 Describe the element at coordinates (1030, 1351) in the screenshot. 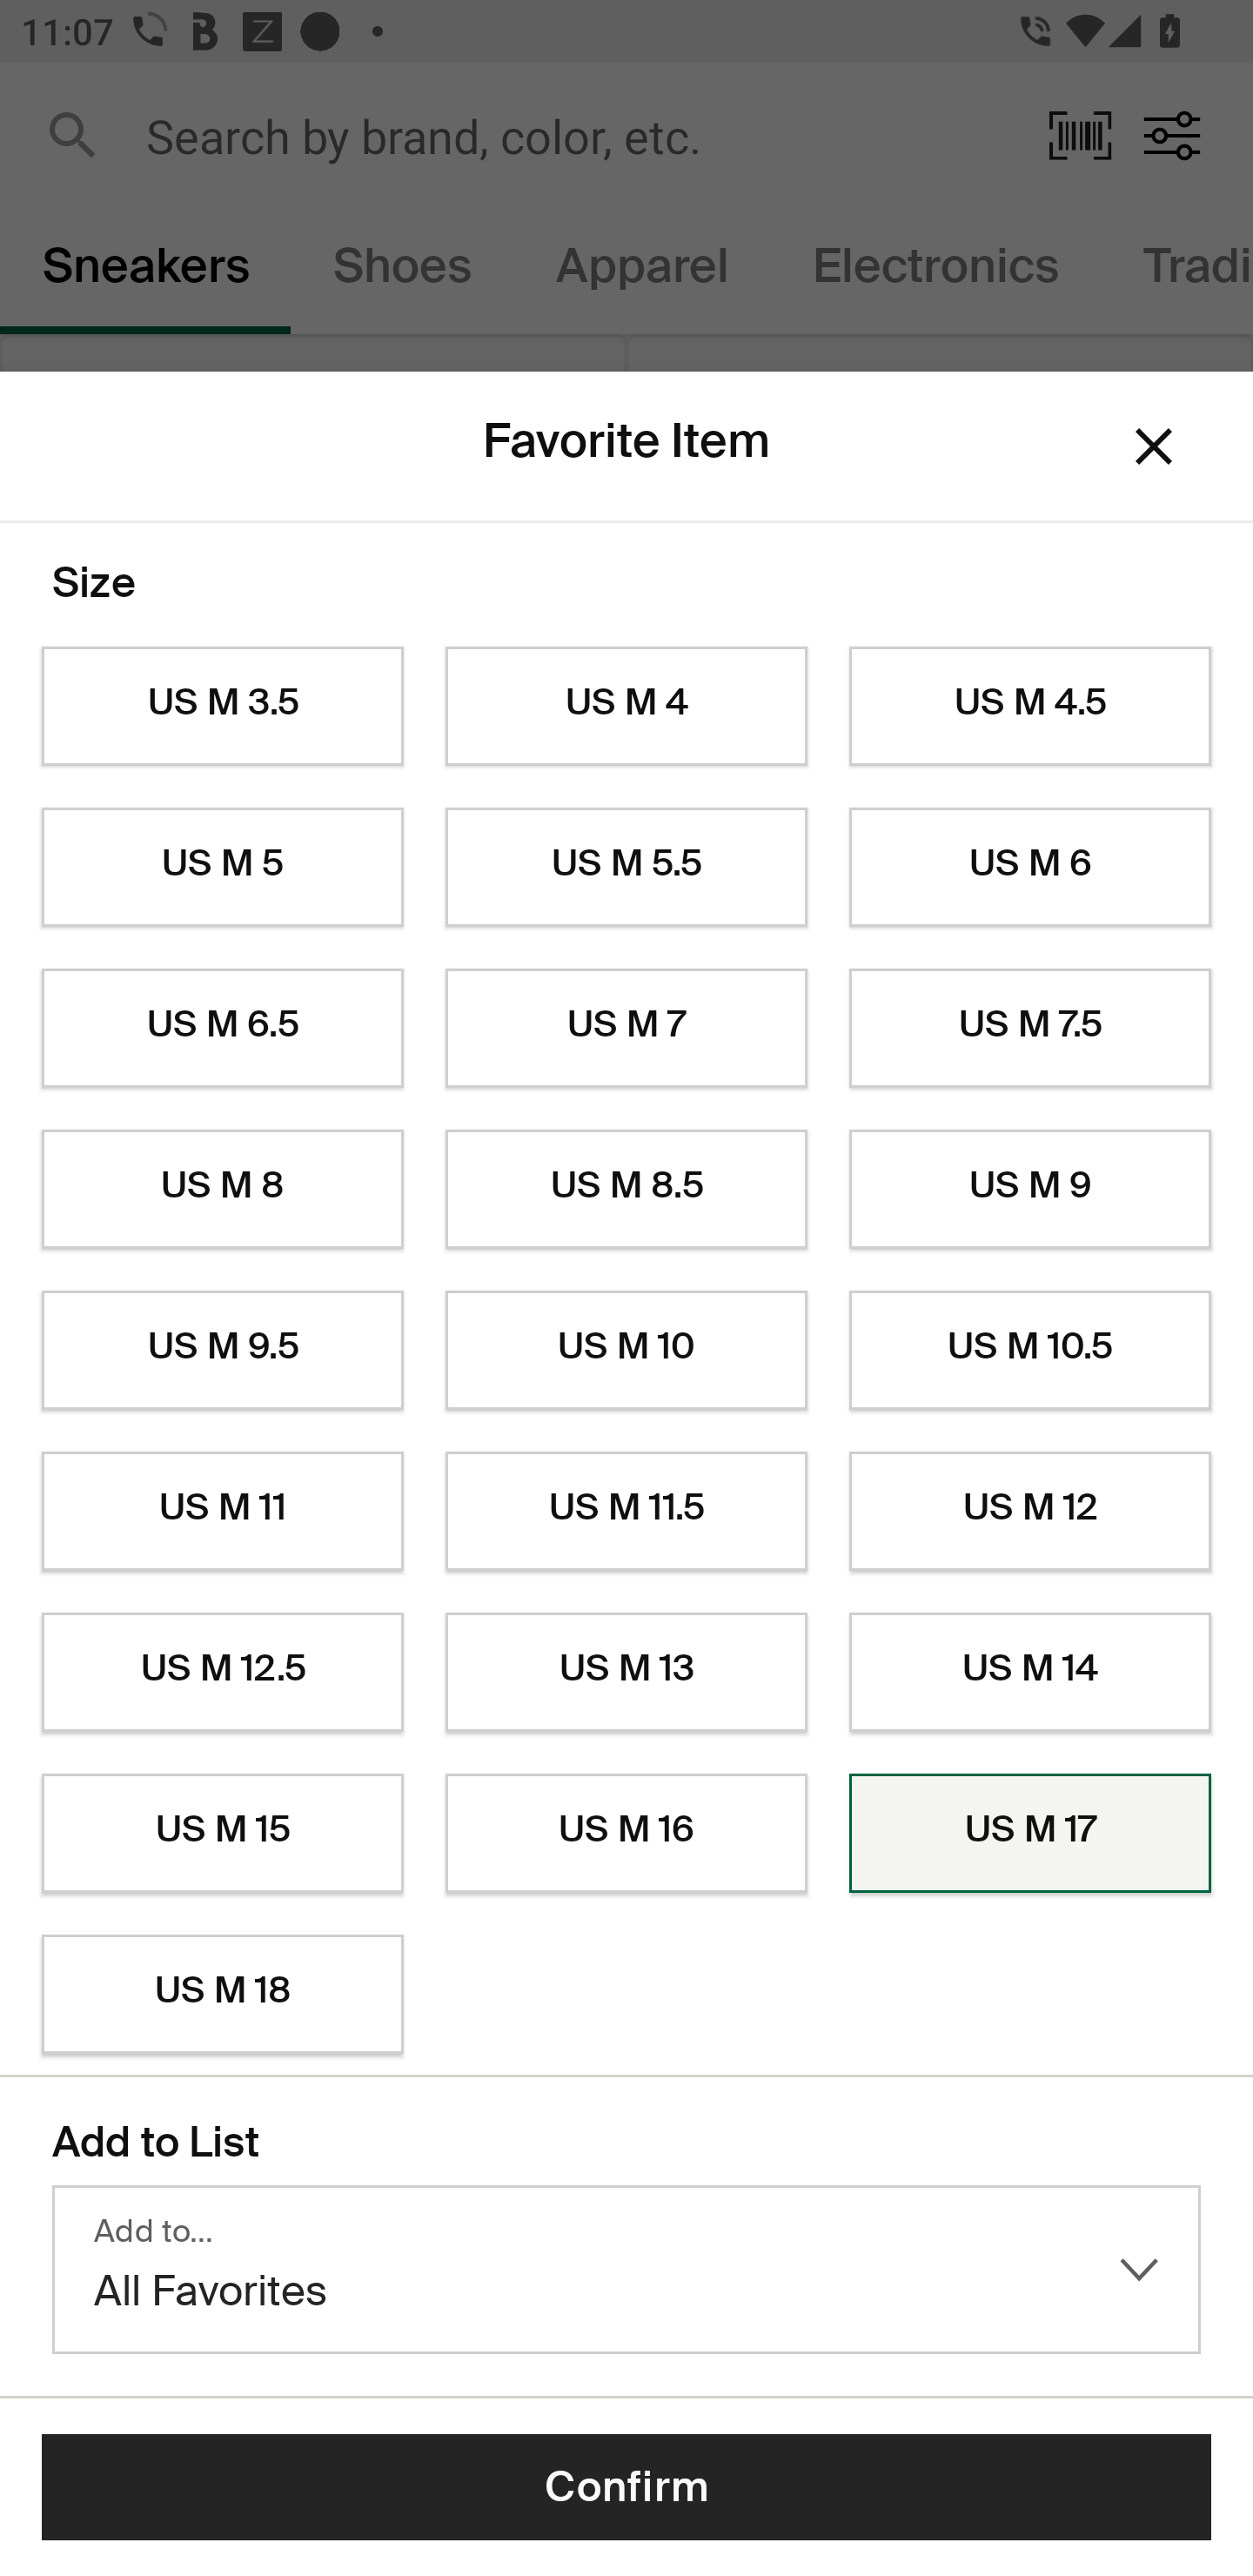

I see `US M 10.5` at that location.